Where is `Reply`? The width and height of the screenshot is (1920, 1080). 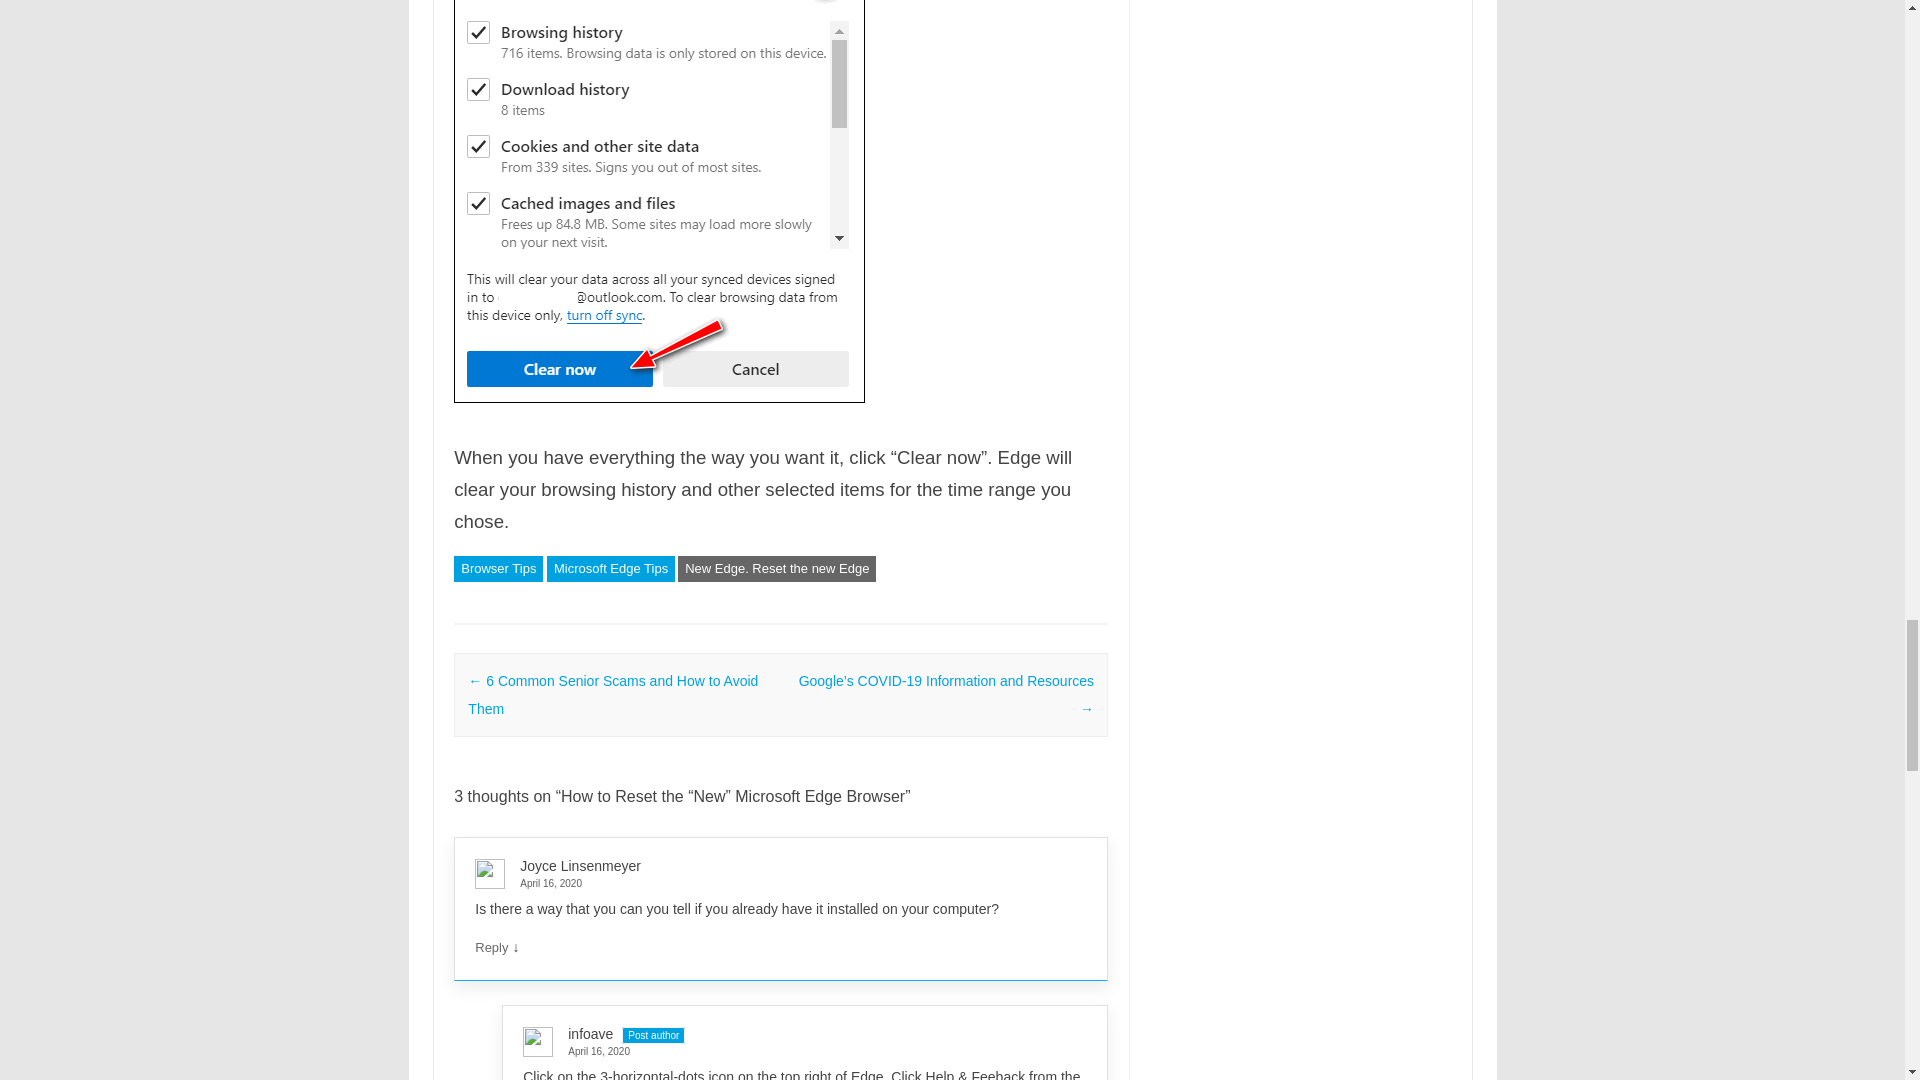
Reply is located at coordinates (491, 946).